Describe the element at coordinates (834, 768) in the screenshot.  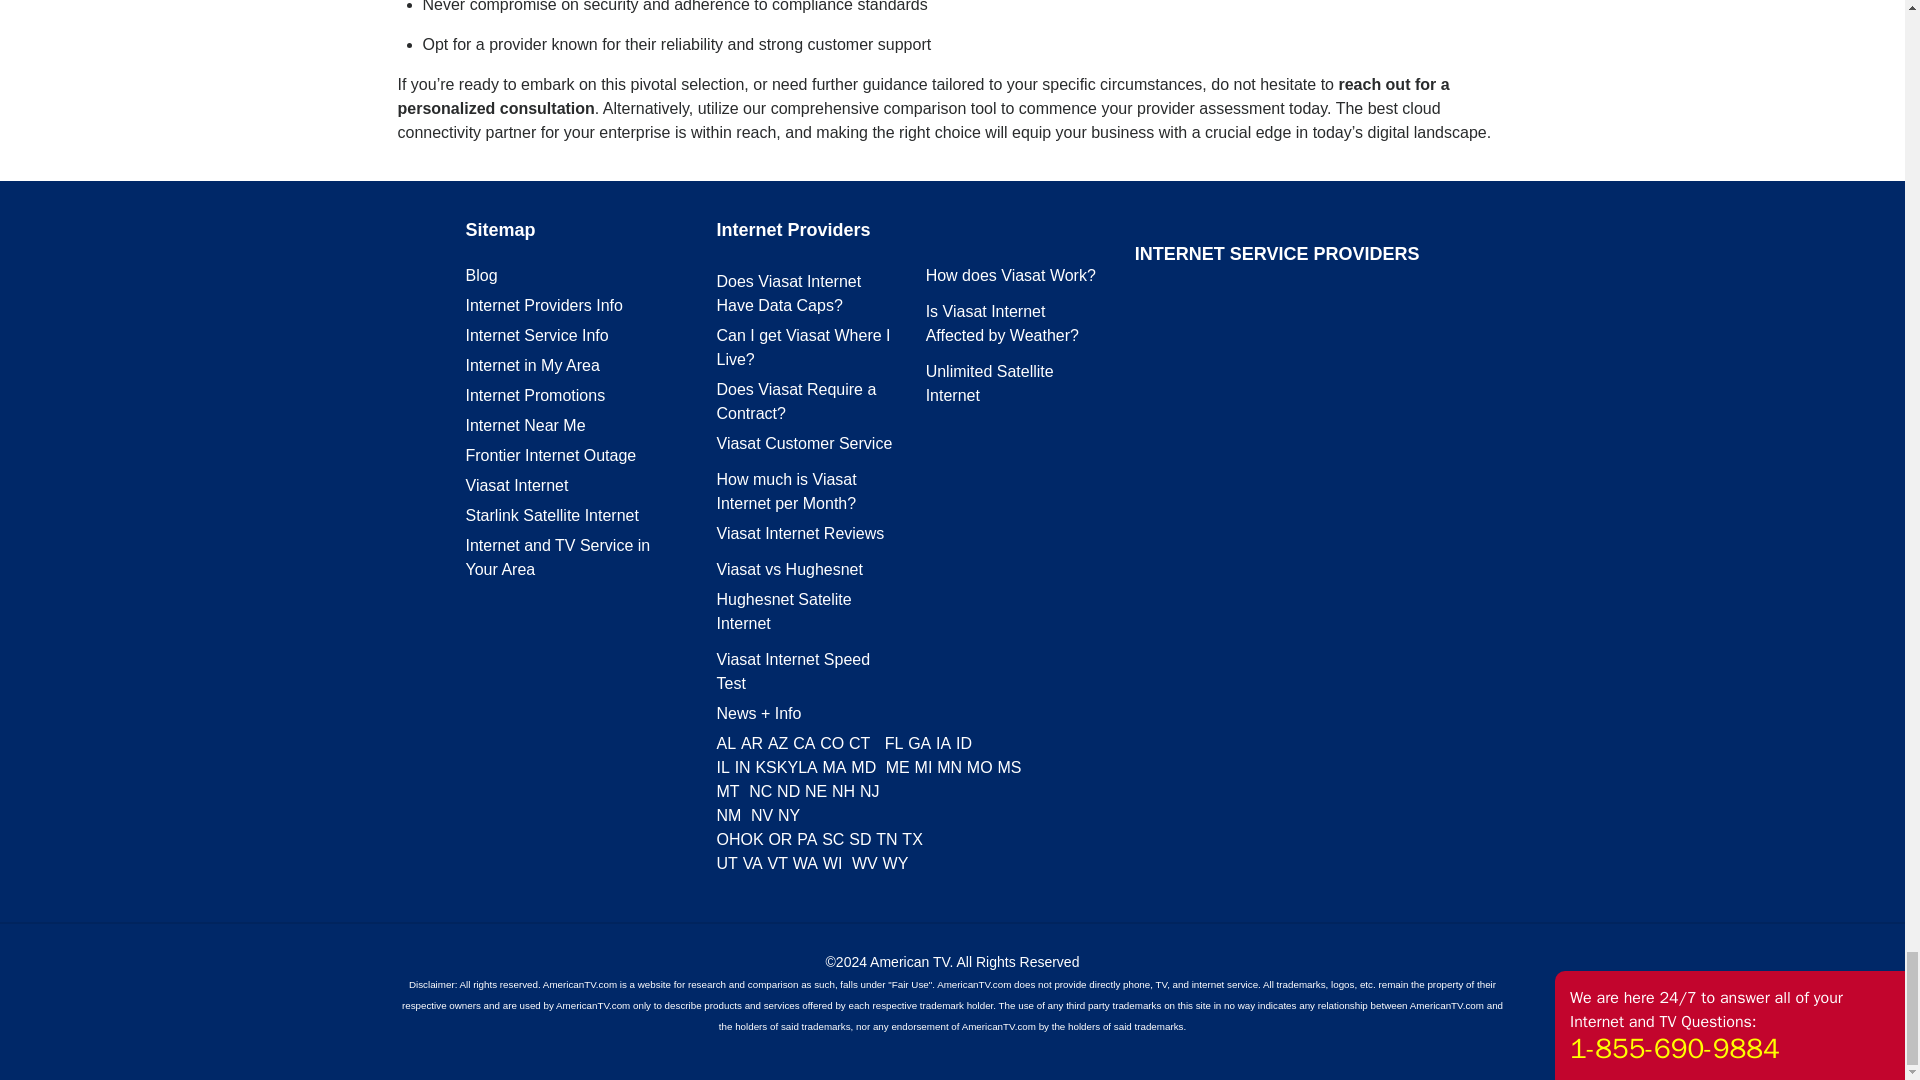
I see `Massachusetts` at that location.